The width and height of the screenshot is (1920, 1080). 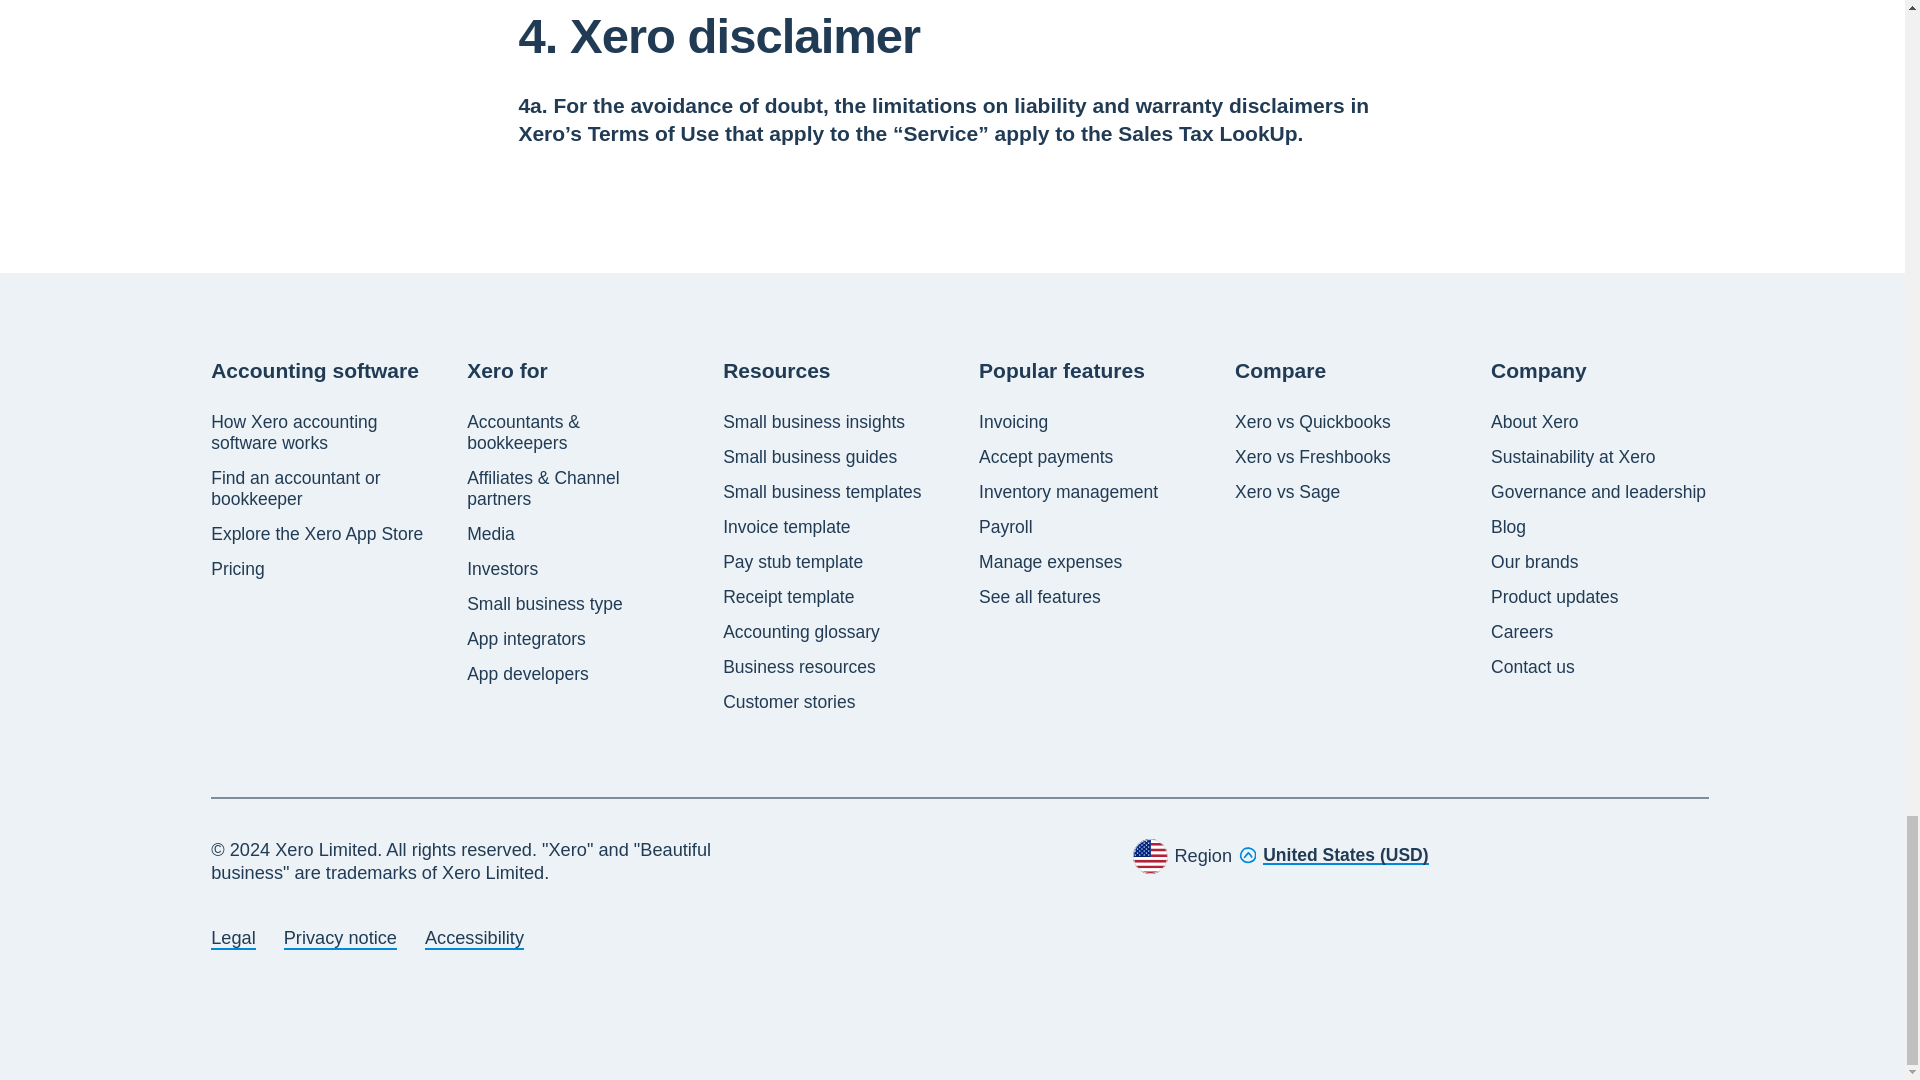 What do you see at coordinates (788, 702) in the screenshot?
I see `Customer stories` at bounding box center [788, 702].